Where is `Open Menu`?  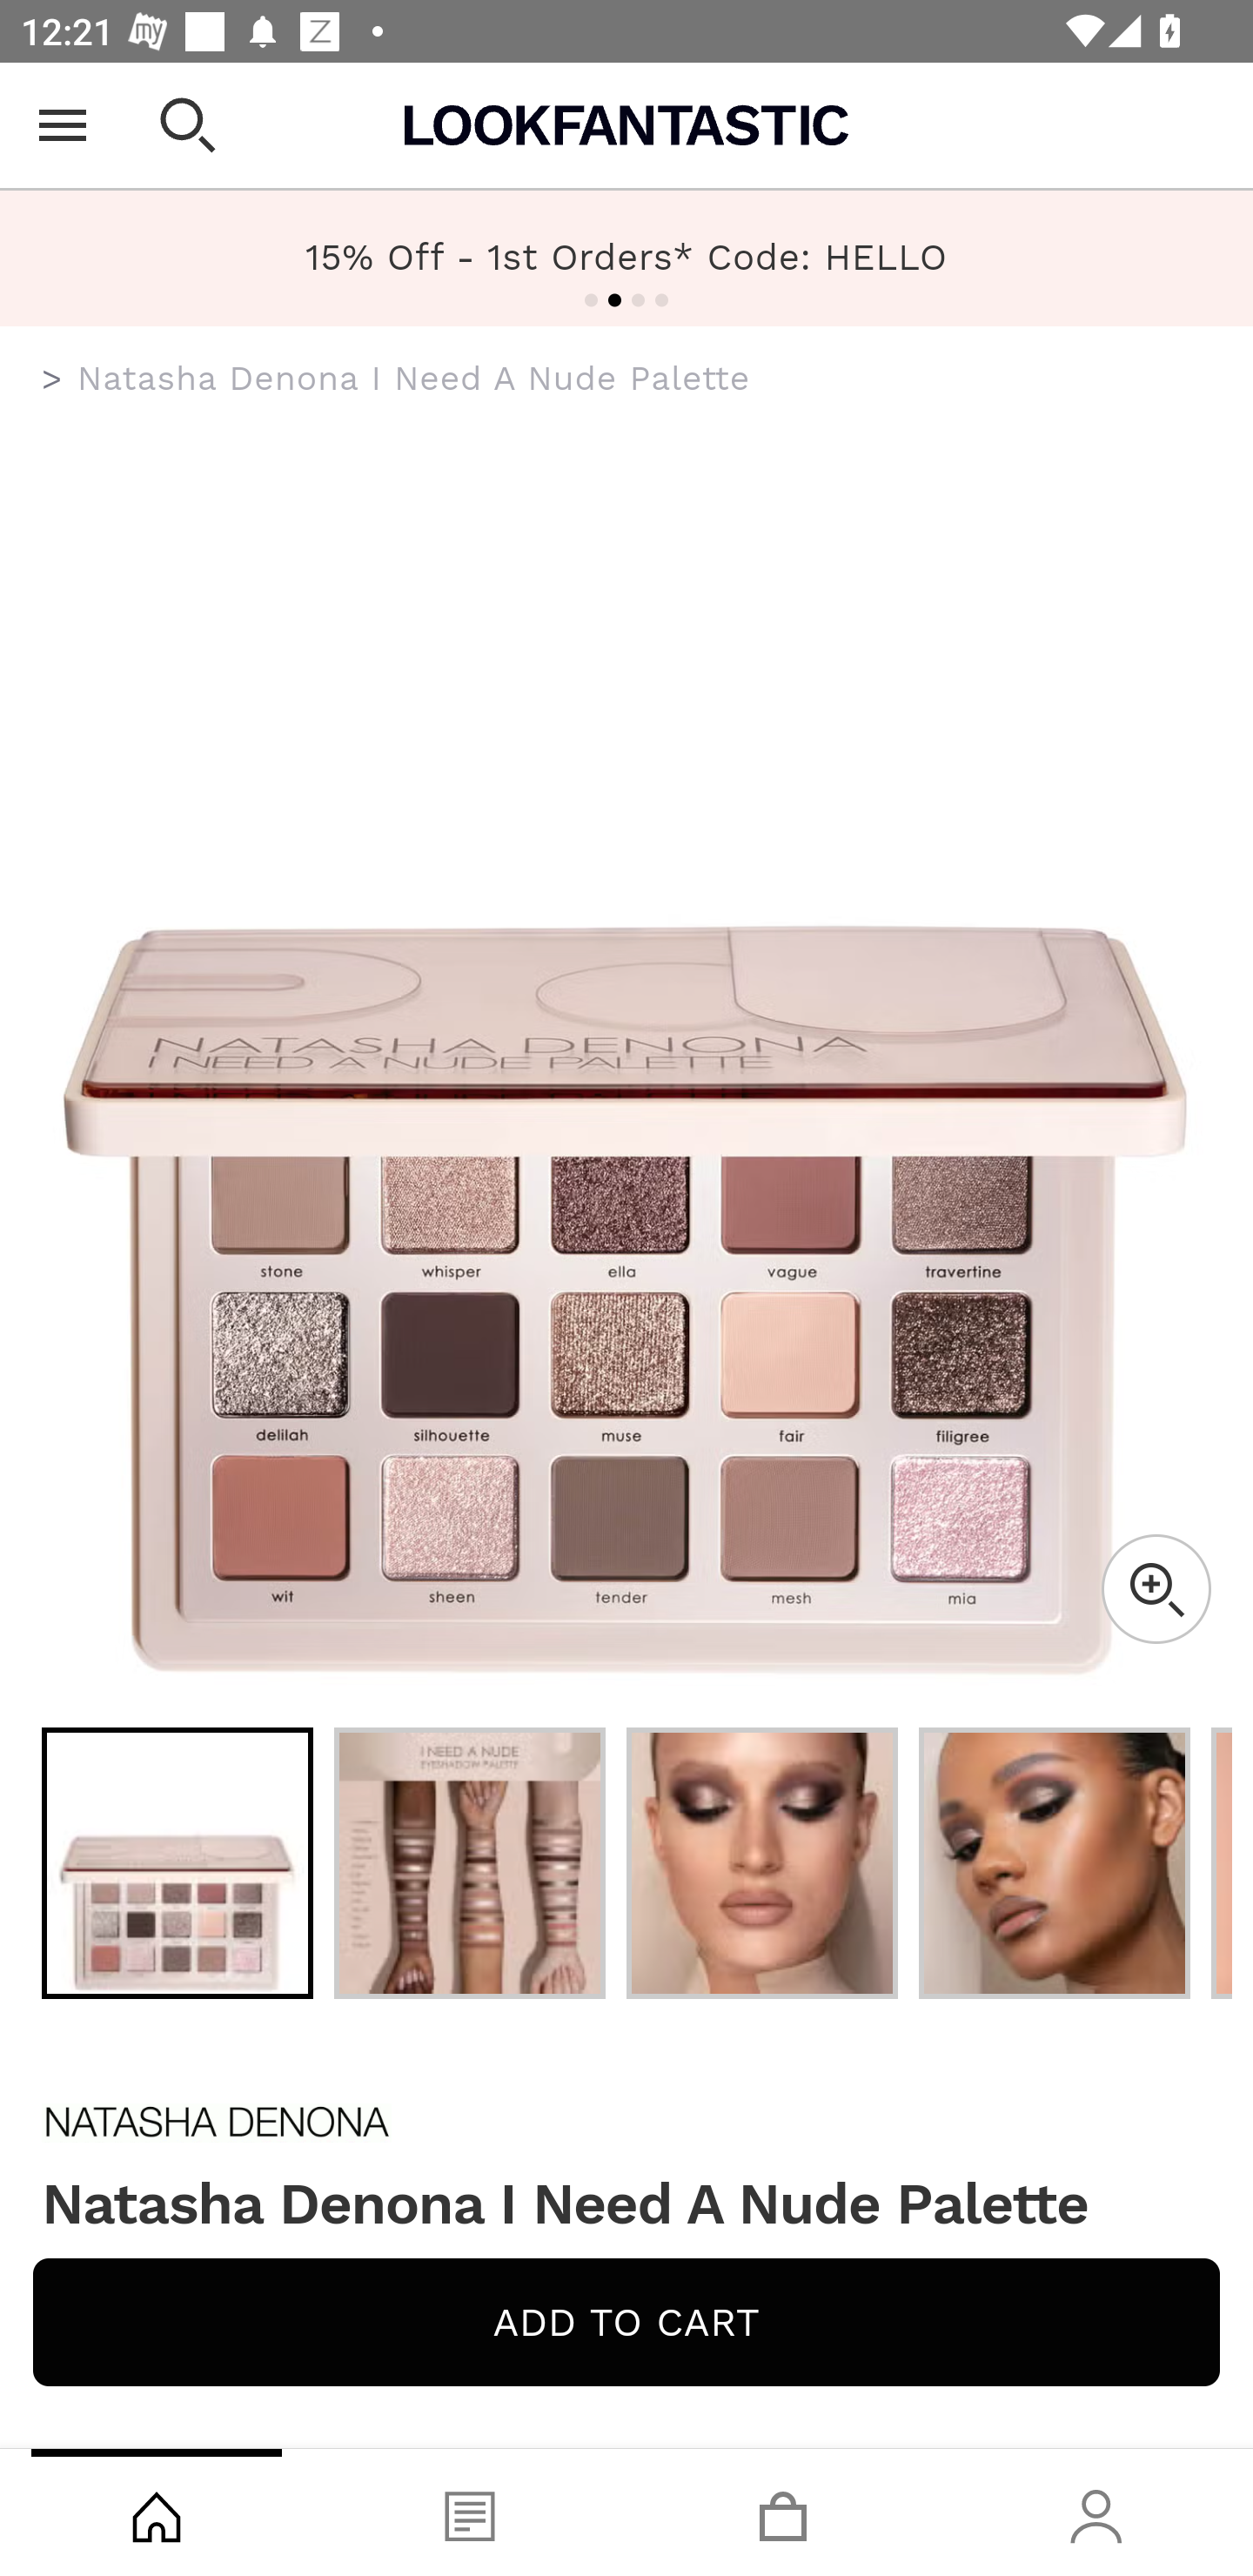
Open Menu is located at coordinates (63, 125).